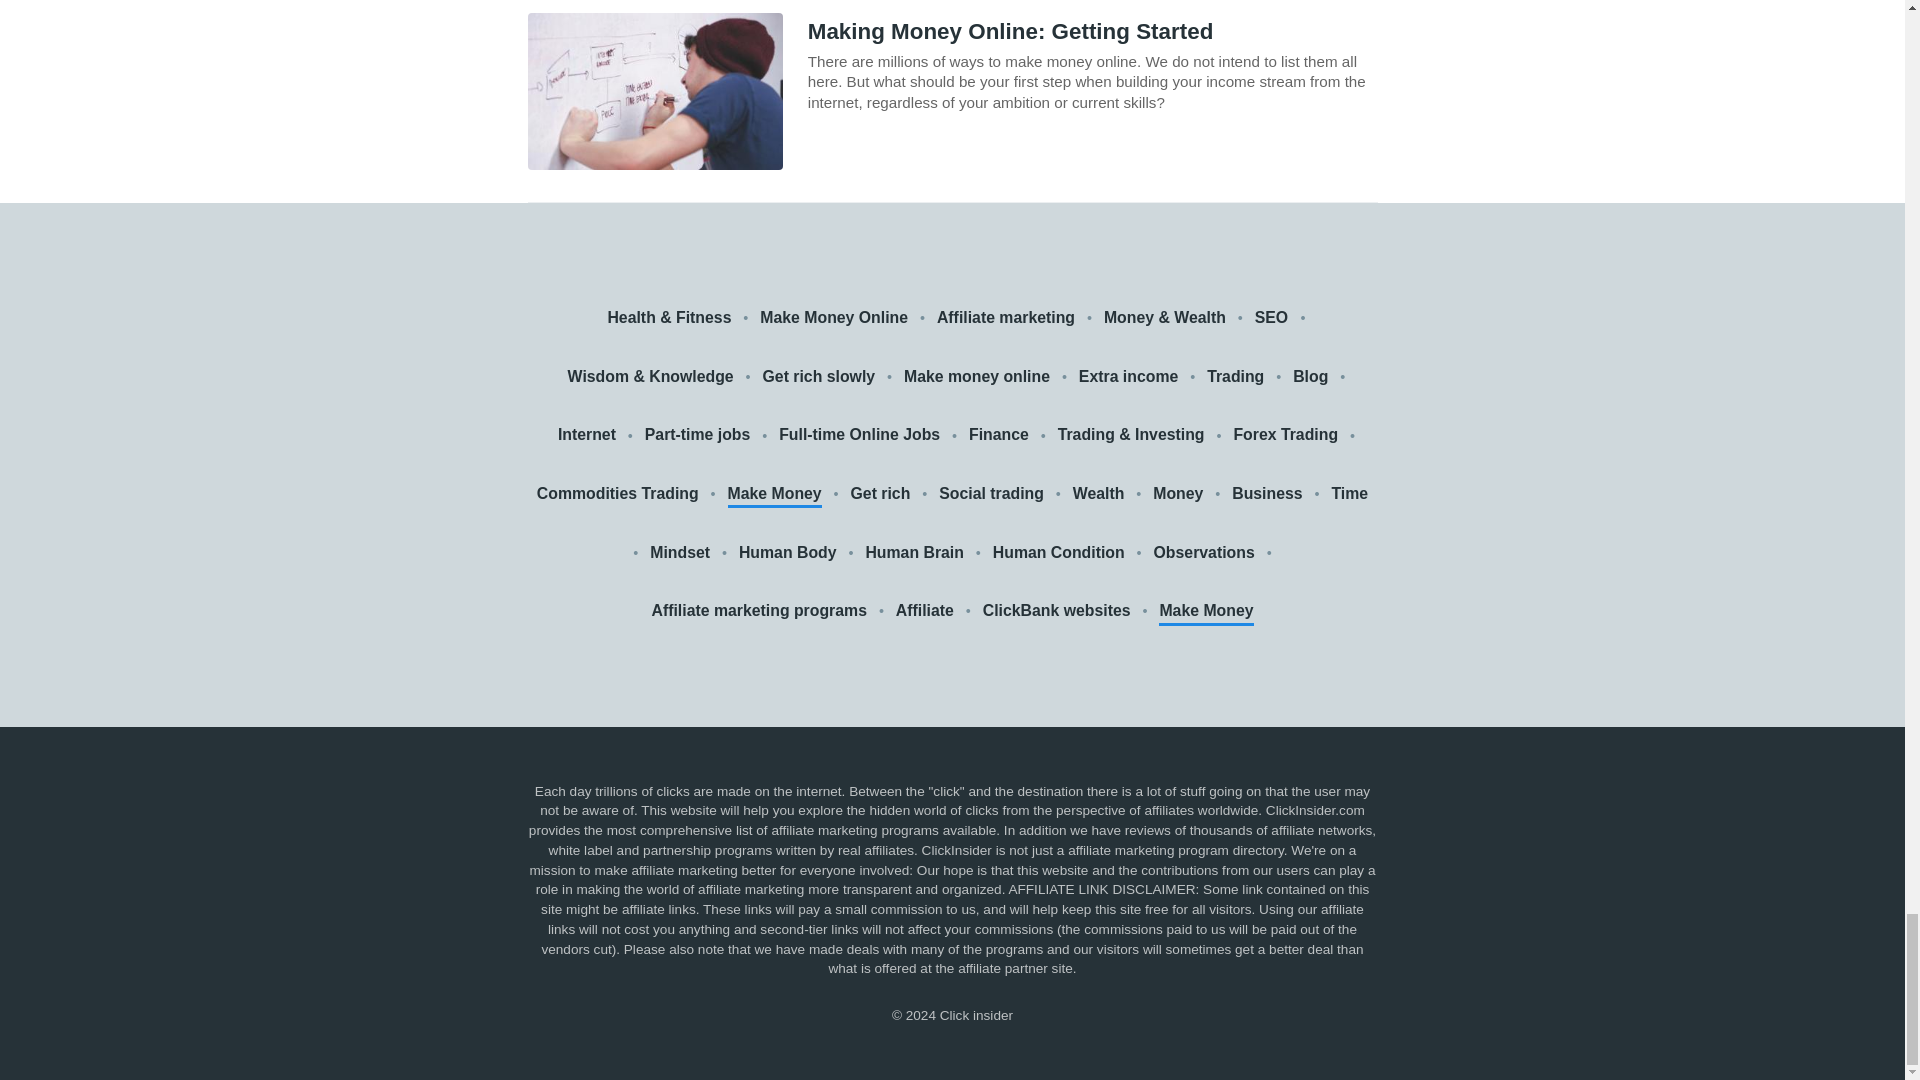 The image size is (1920, 1080). Describe the element at coordinates (991, 494) in the screenshot. I see `Social trading` at that location.